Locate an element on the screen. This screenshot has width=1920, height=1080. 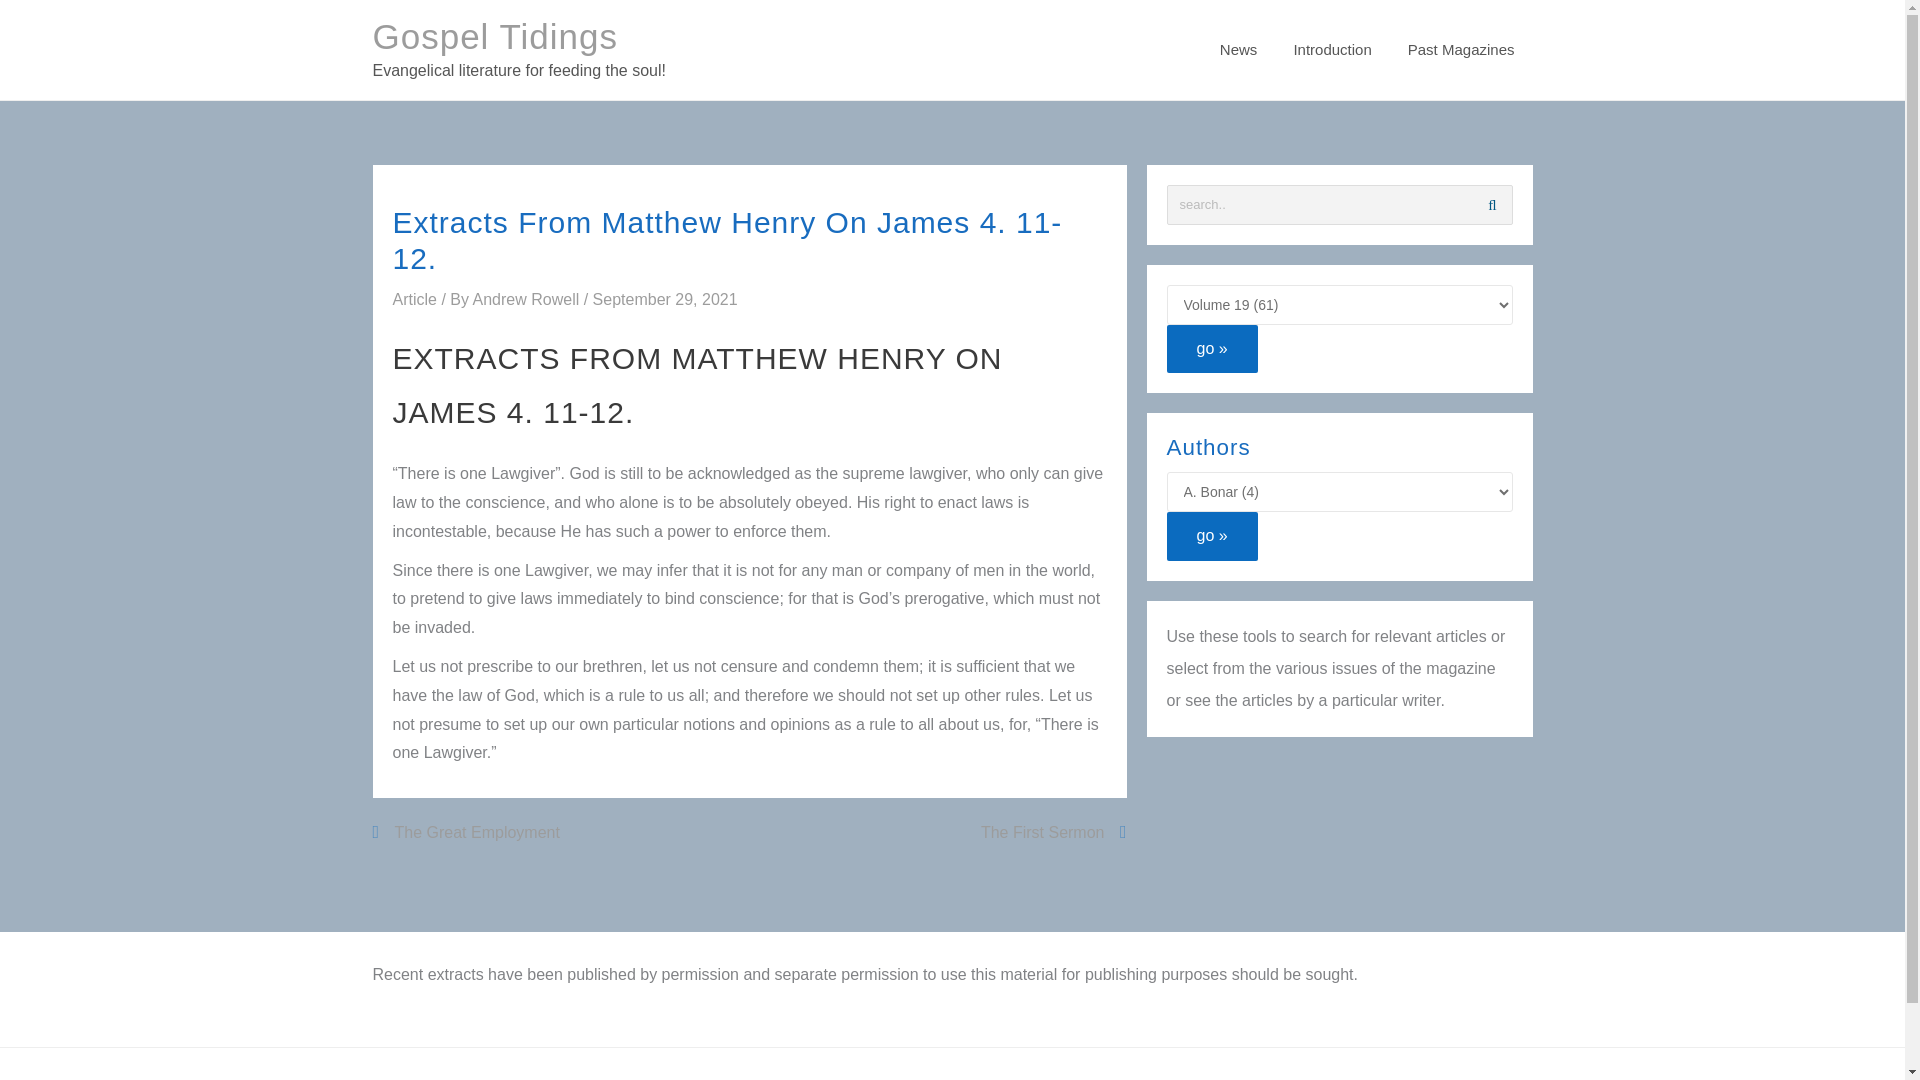
View all posts by Andrew Rowell is located at coordinates (528, 298).